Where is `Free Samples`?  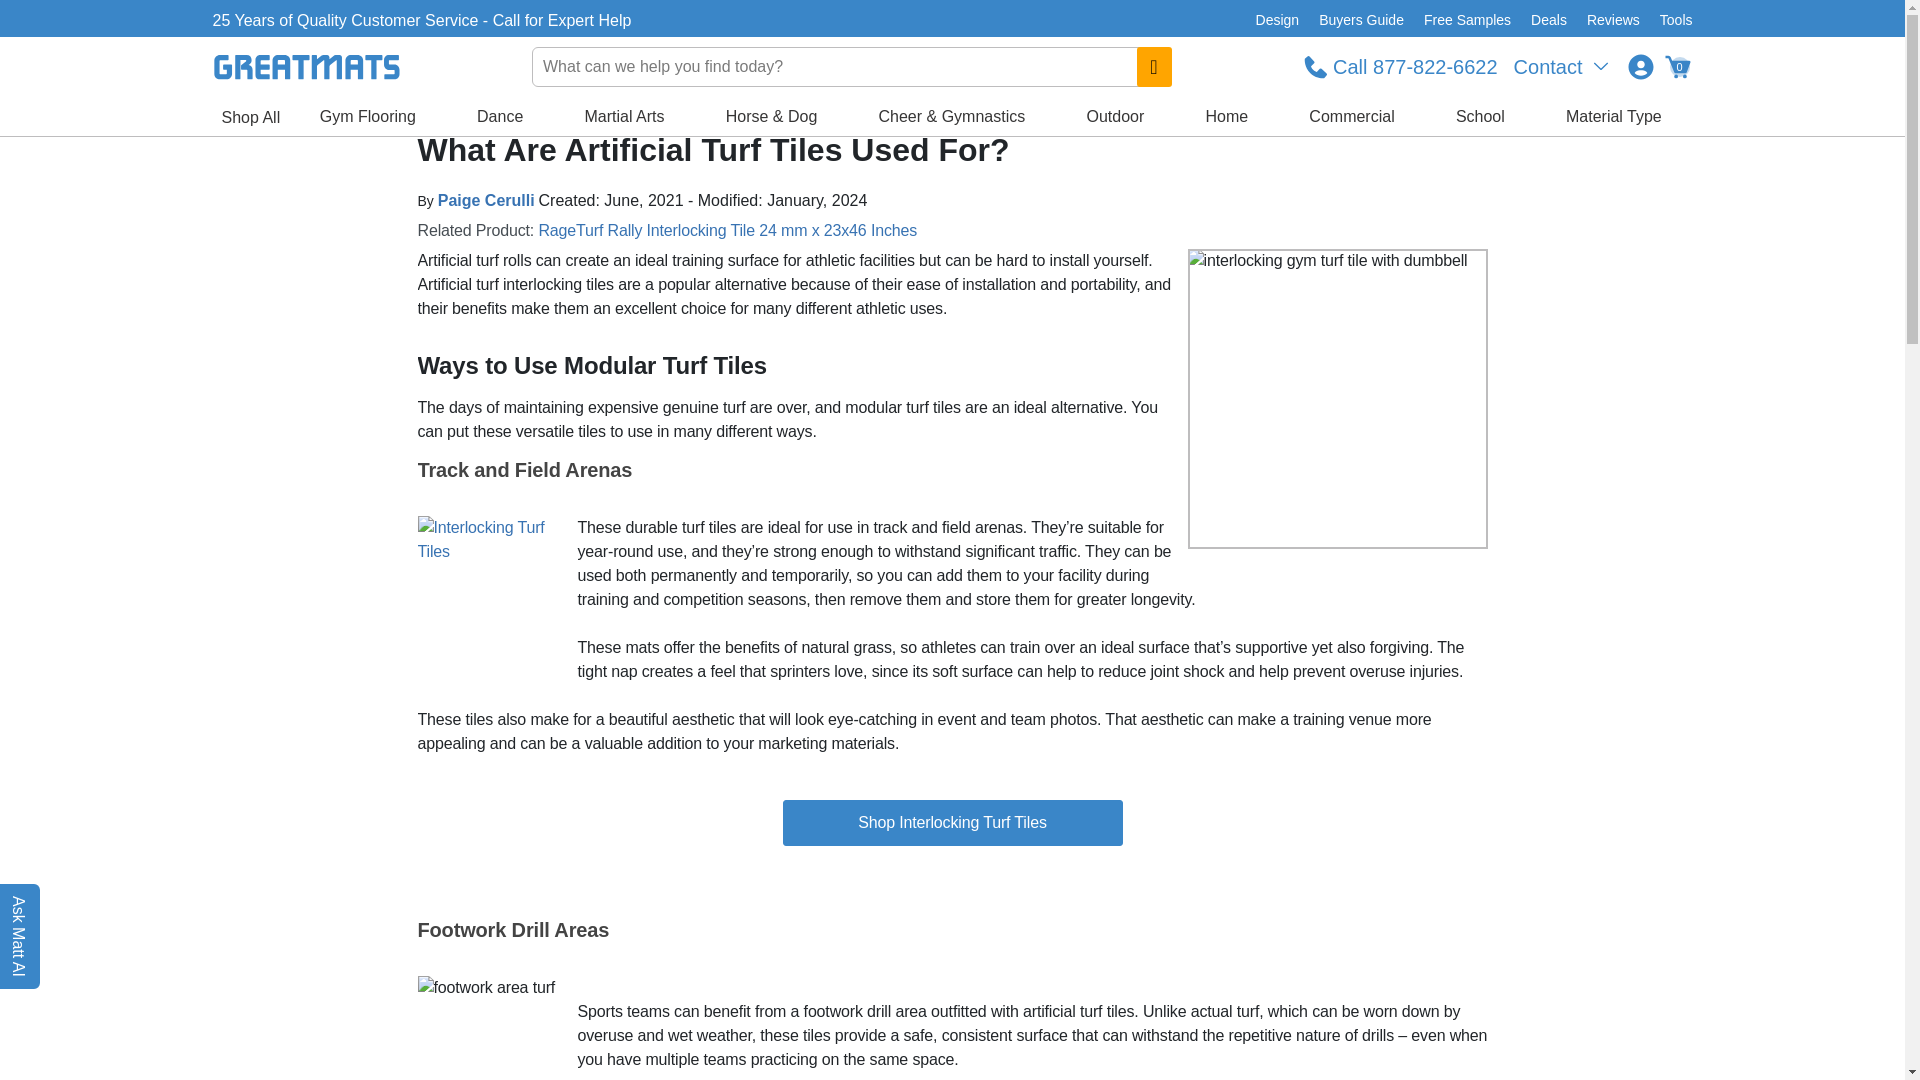
Free Samples is located at coordinates (1466, 20).